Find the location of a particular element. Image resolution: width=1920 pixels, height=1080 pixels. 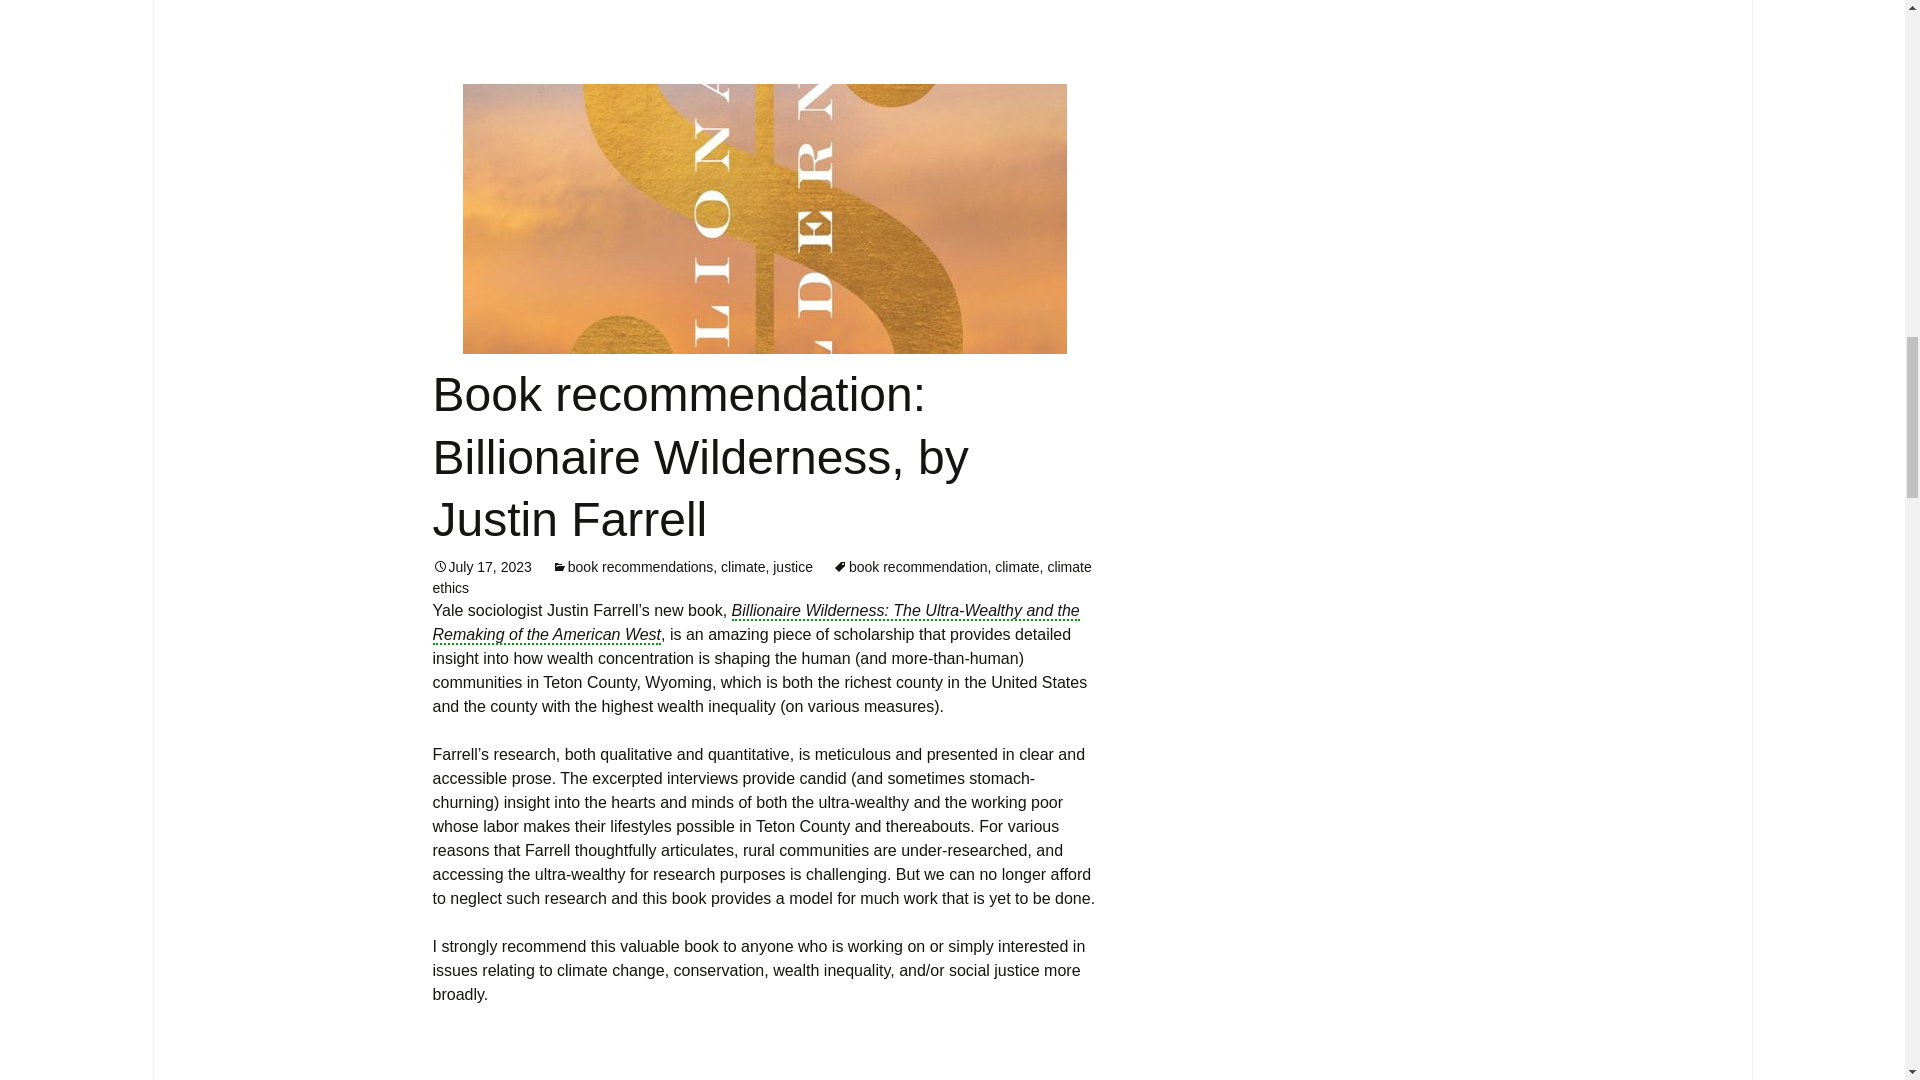

book recommendation is located at coordinates (910, 566).